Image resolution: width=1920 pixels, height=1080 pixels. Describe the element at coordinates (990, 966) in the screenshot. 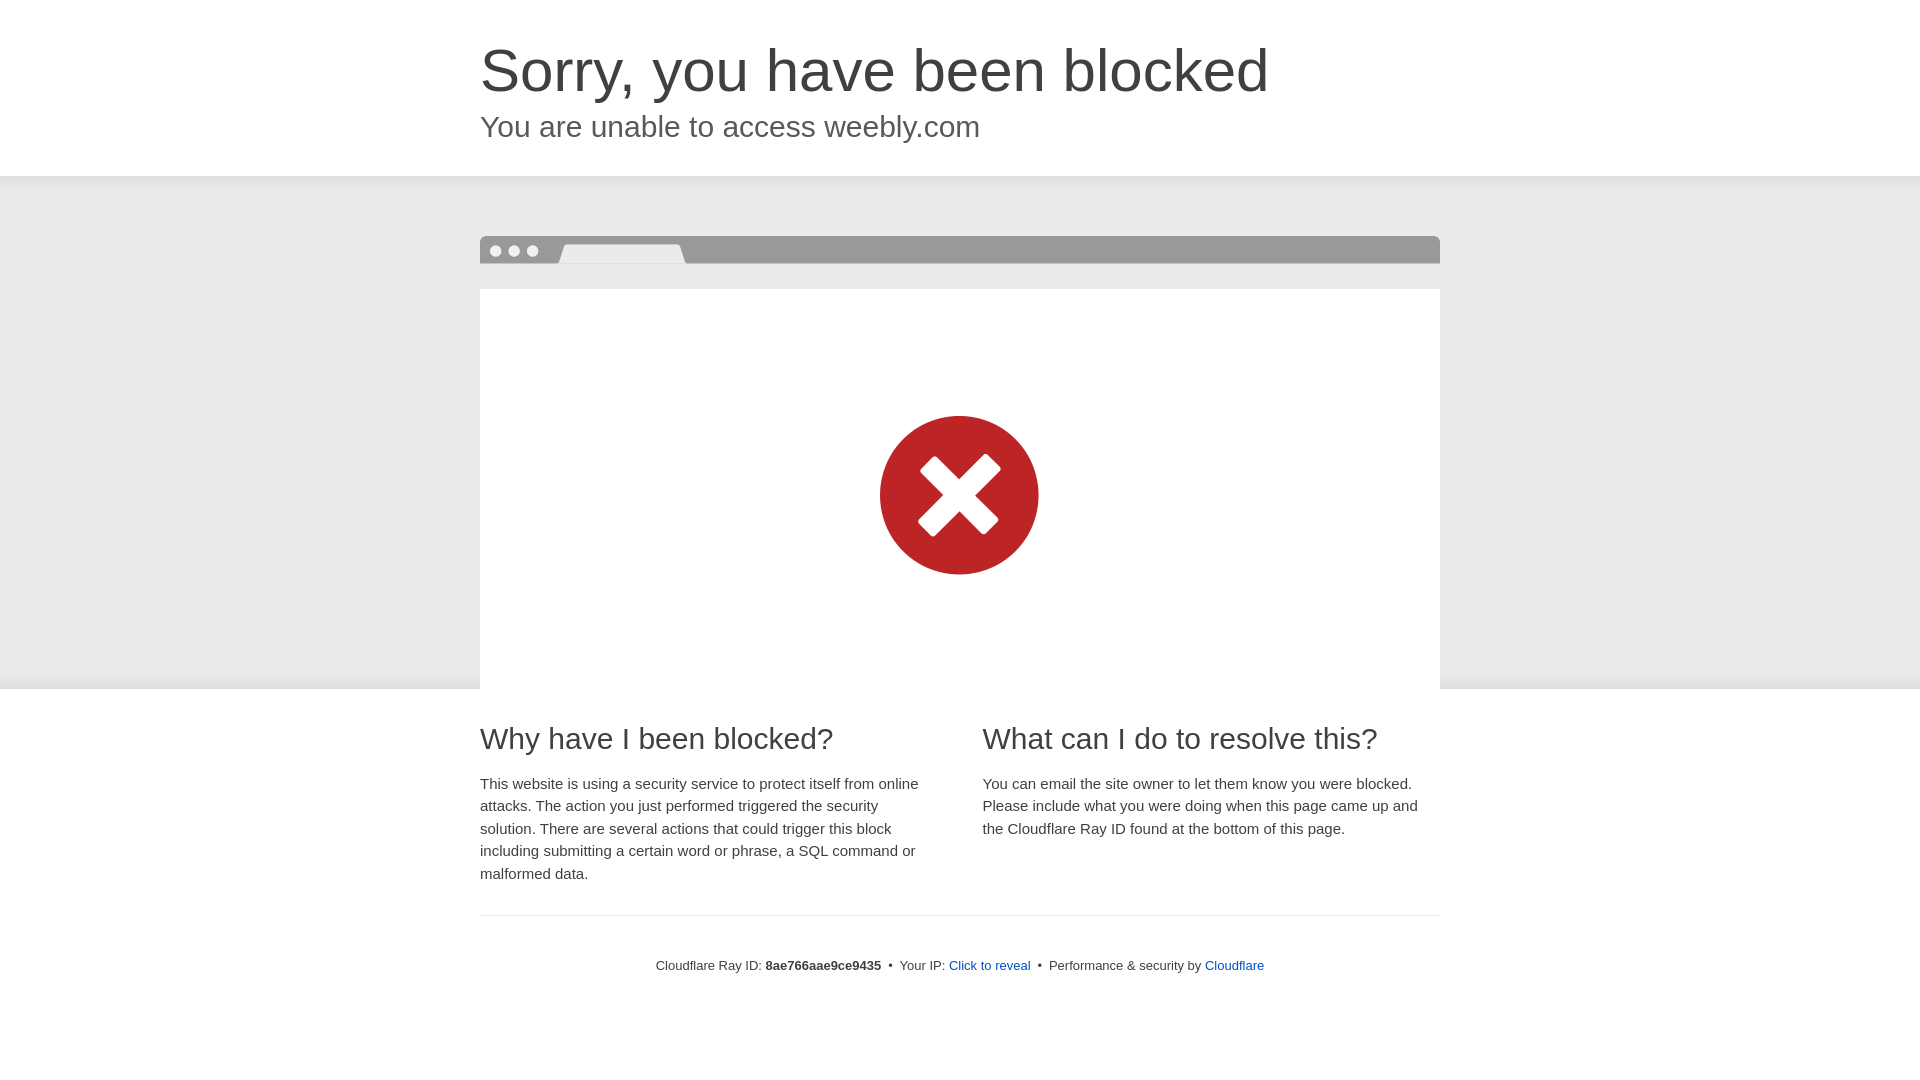

I see `Click to reveal` at that location.